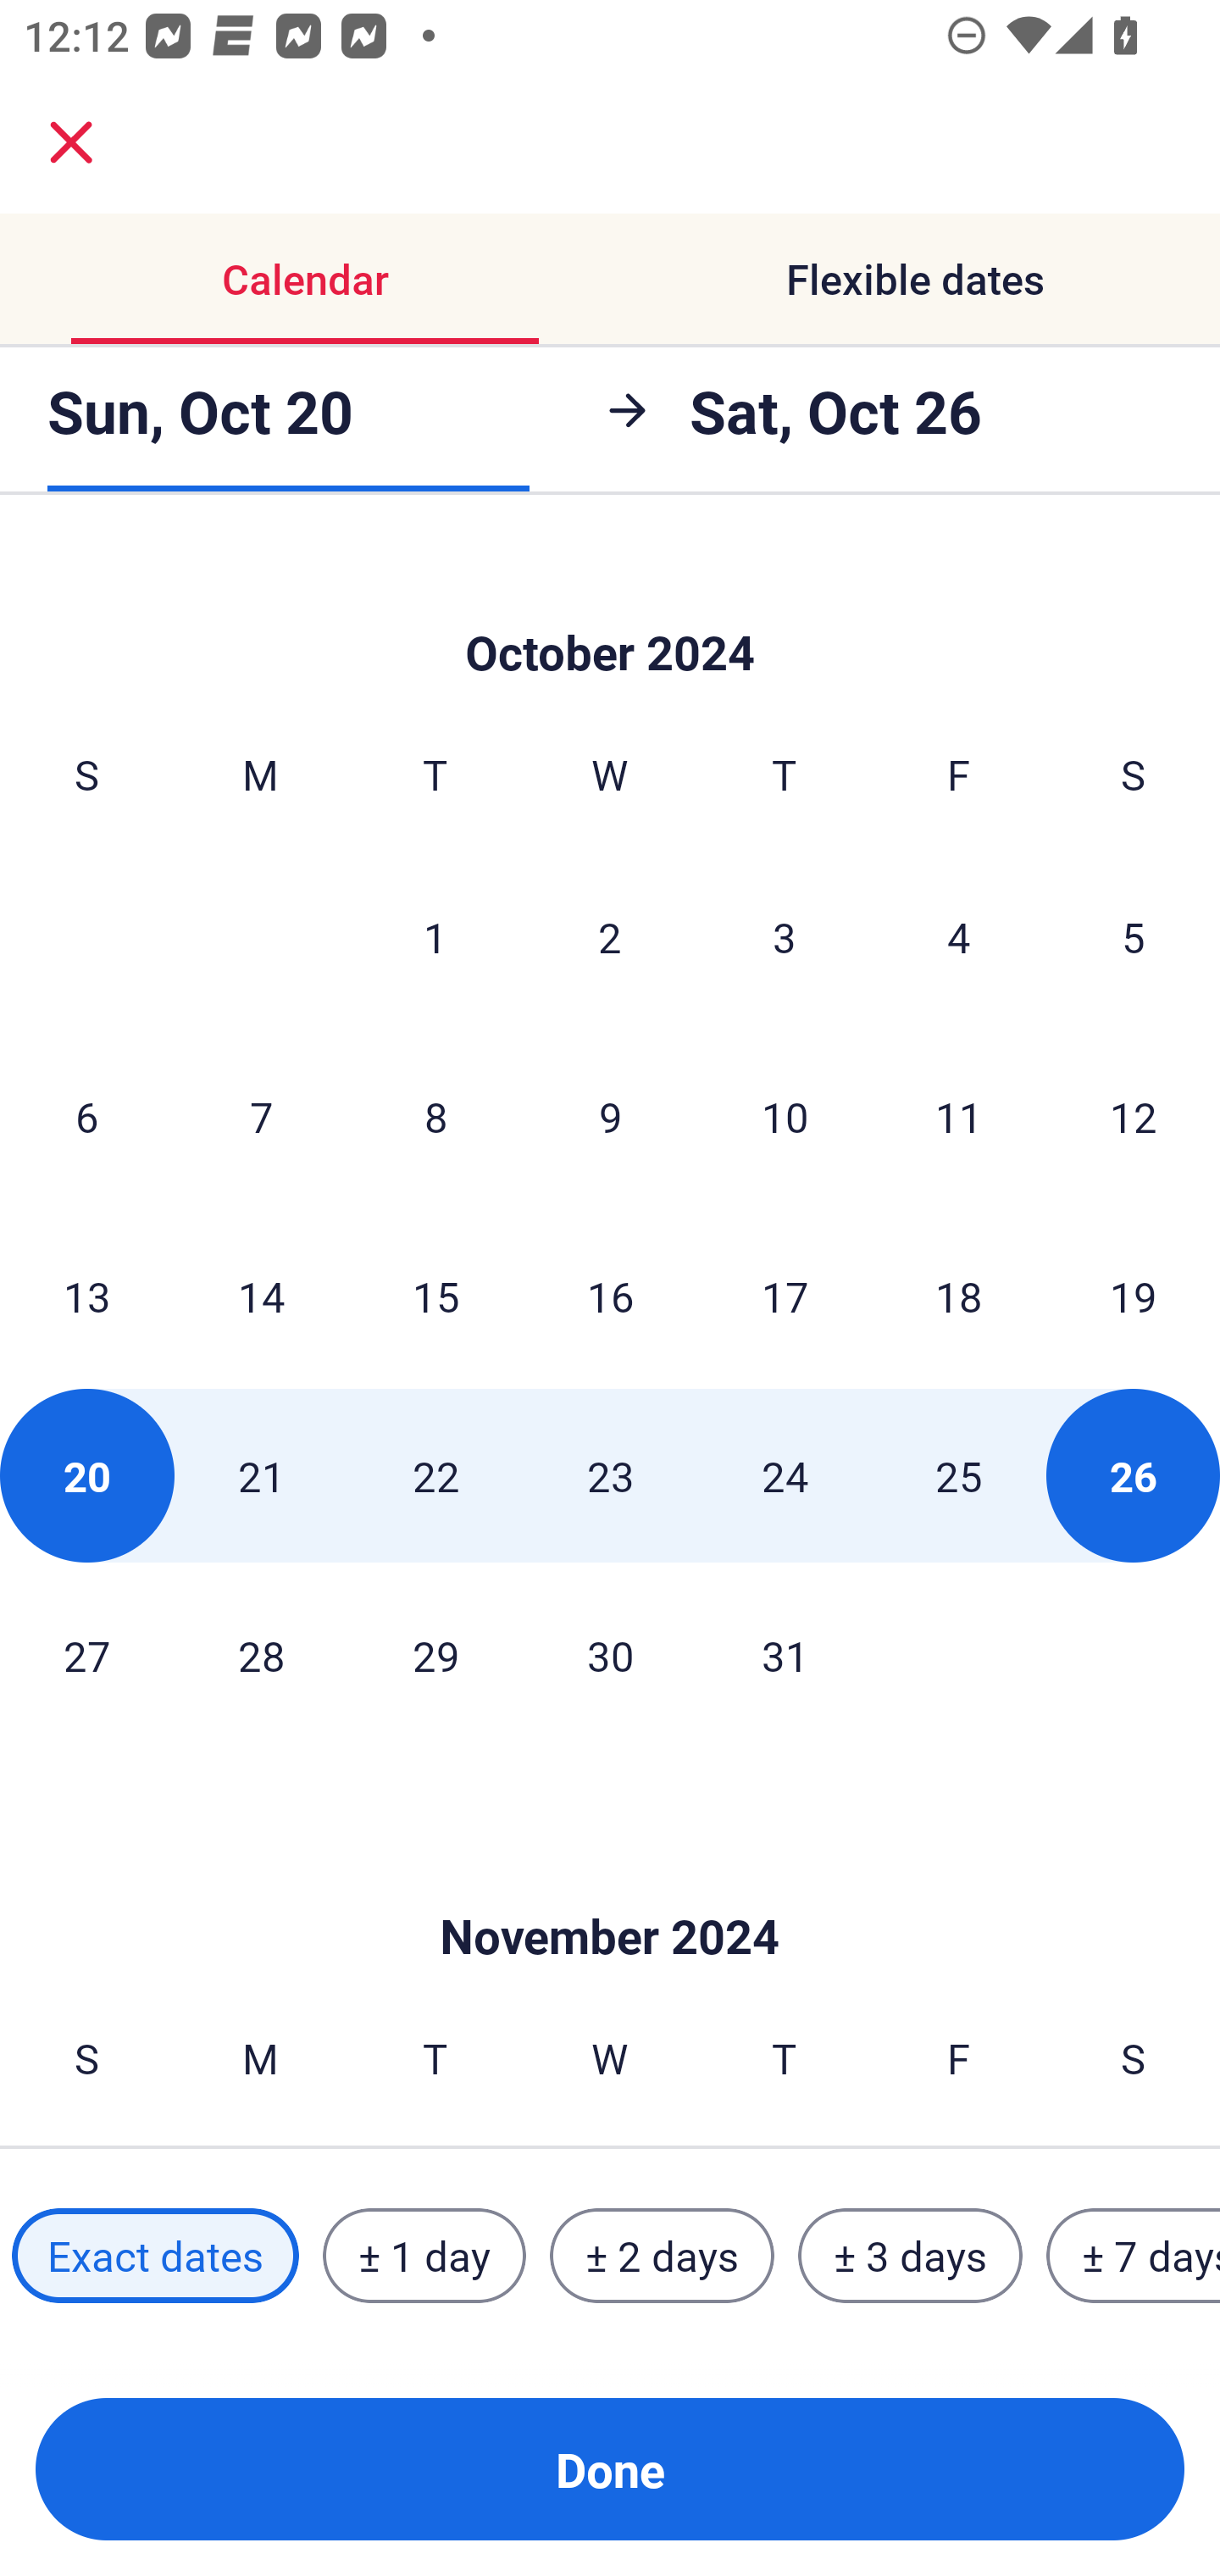  I want to click on 30 Wednesday, October 30, 2024, so click(610, 1655).